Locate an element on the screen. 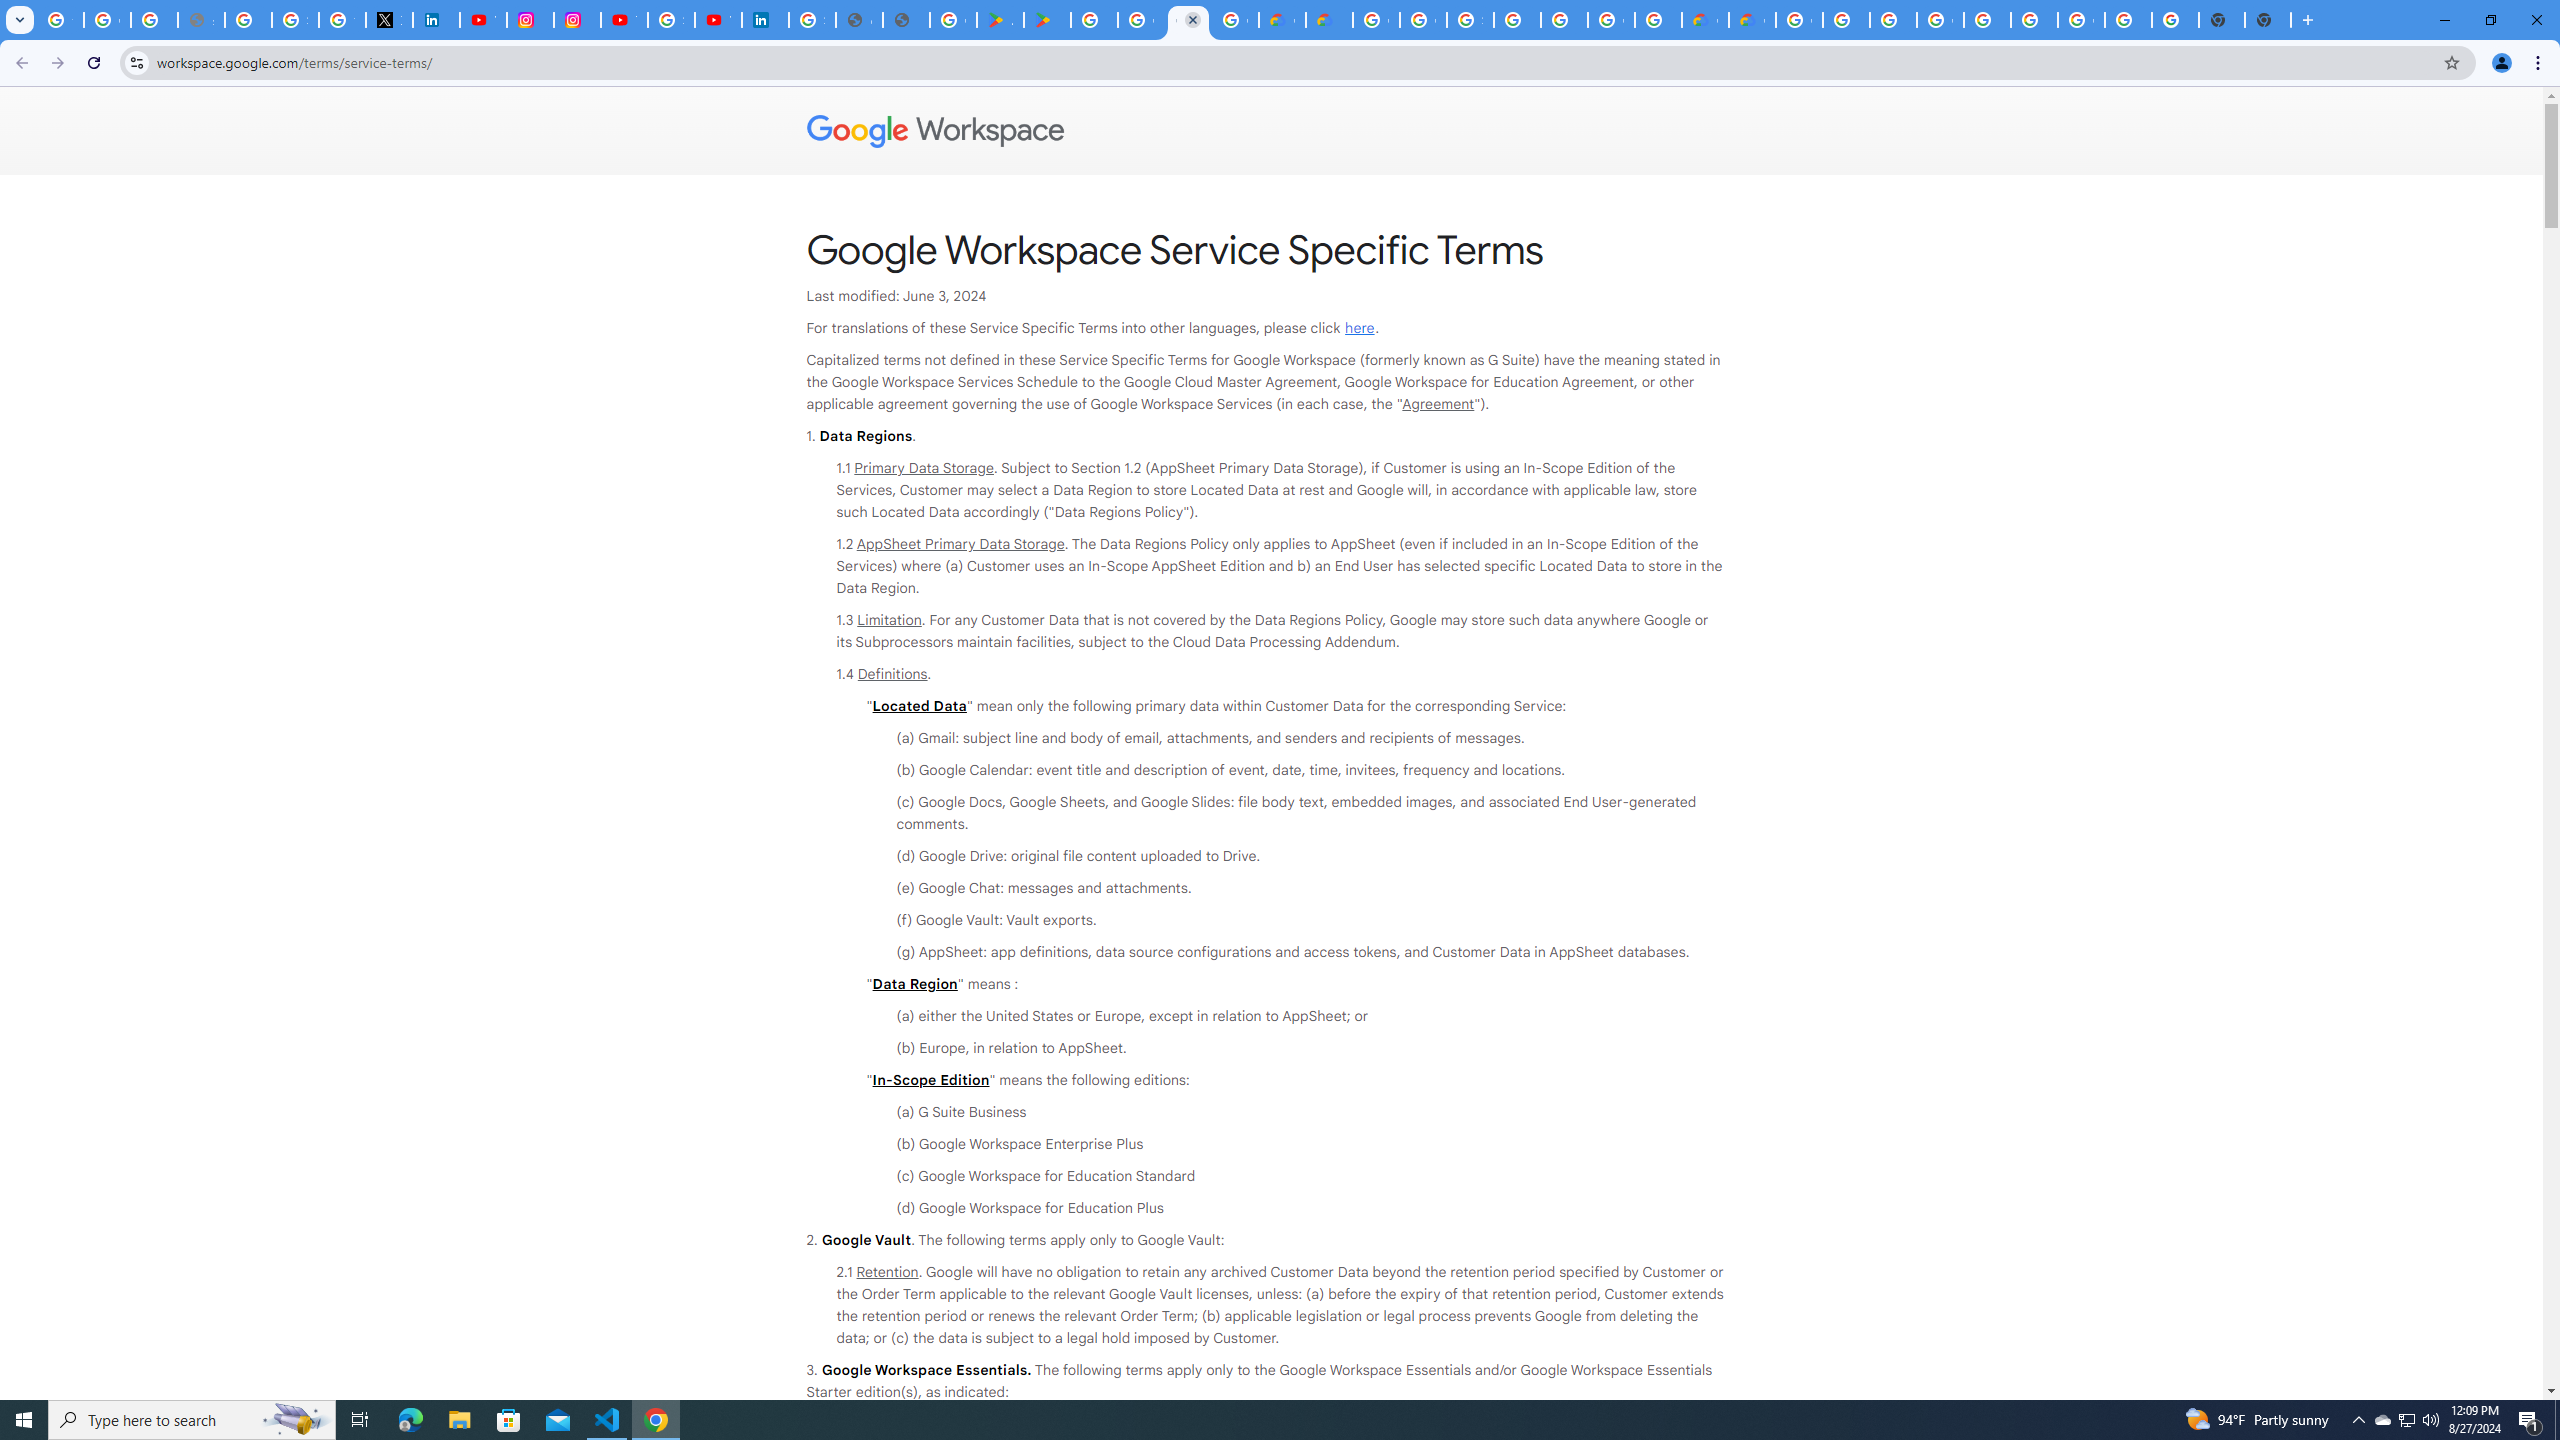 The width and height of the screenshot is (2560, 1440). Google Cloud Estimate Summary is located at coordinates (1752, 20).